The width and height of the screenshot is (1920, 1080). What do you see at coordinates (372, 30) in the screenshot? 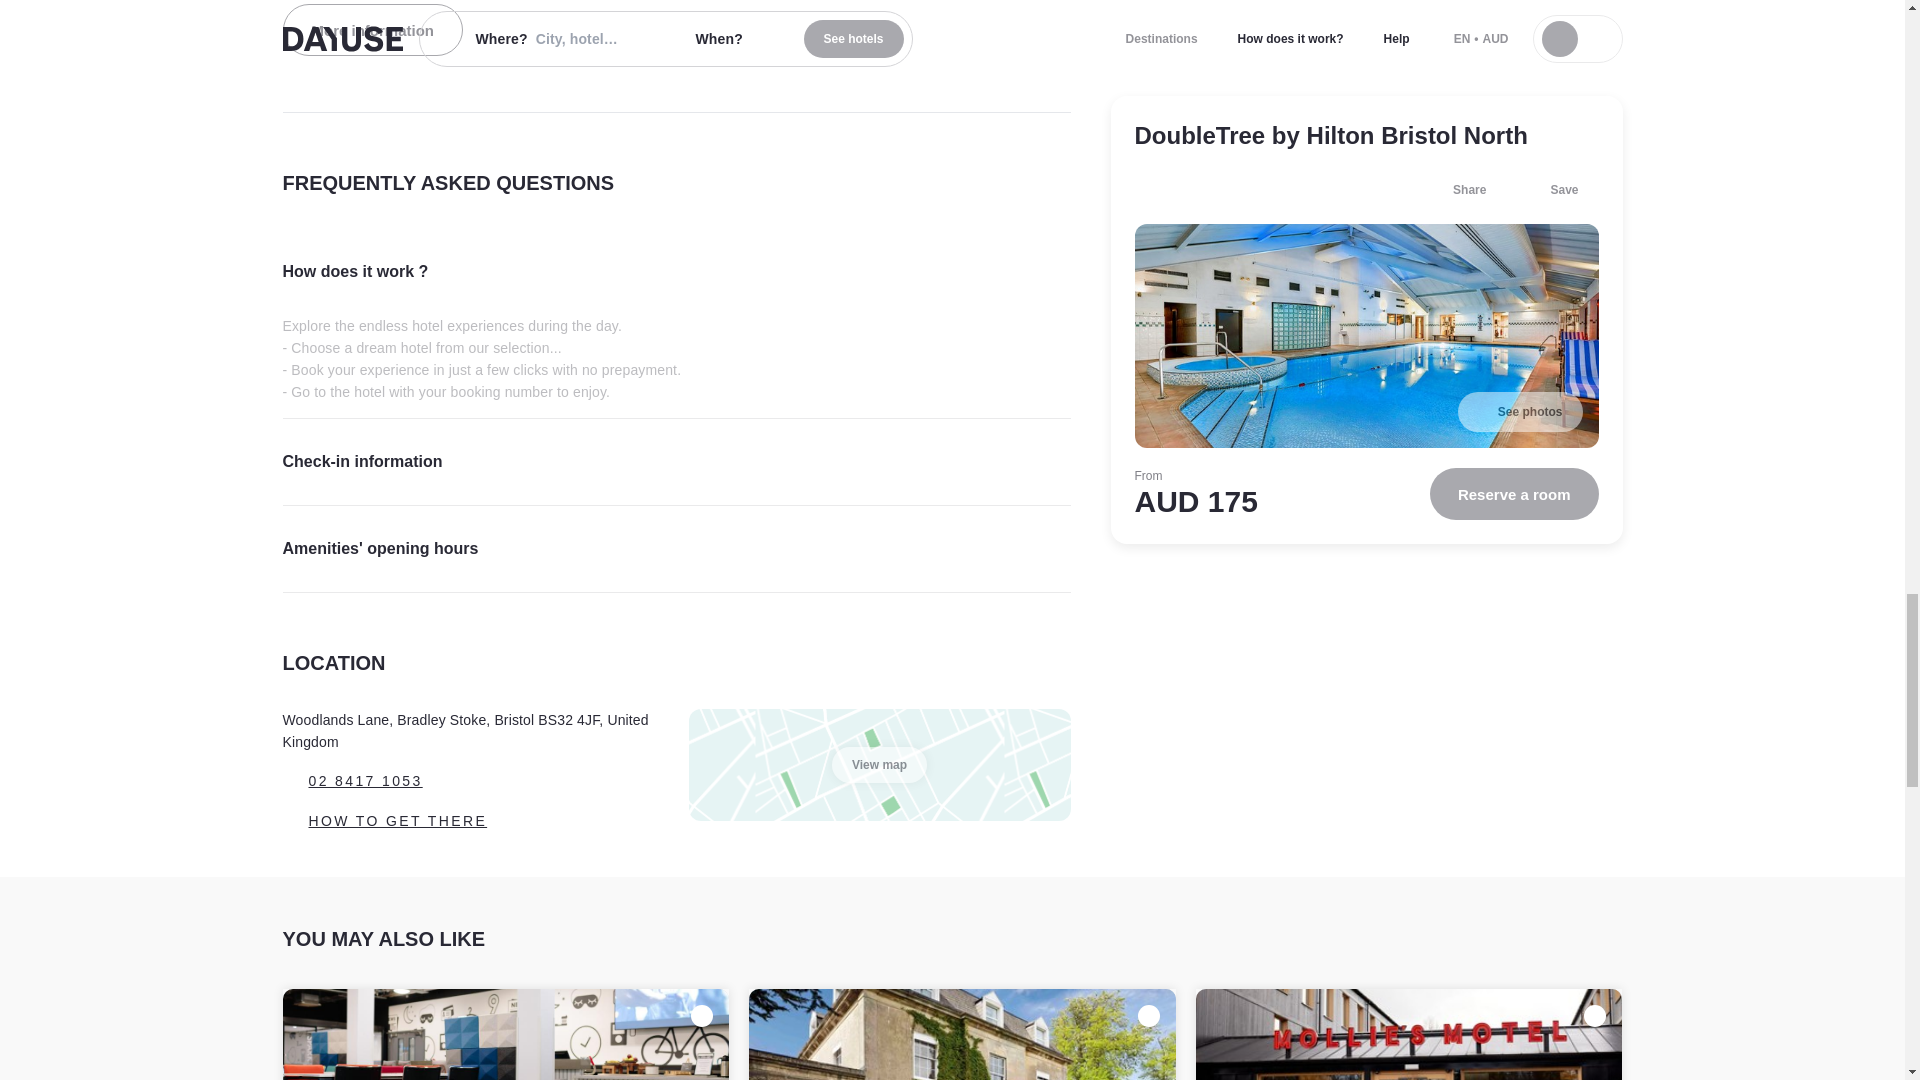
I see `More information` at bounding box center [372, 30].